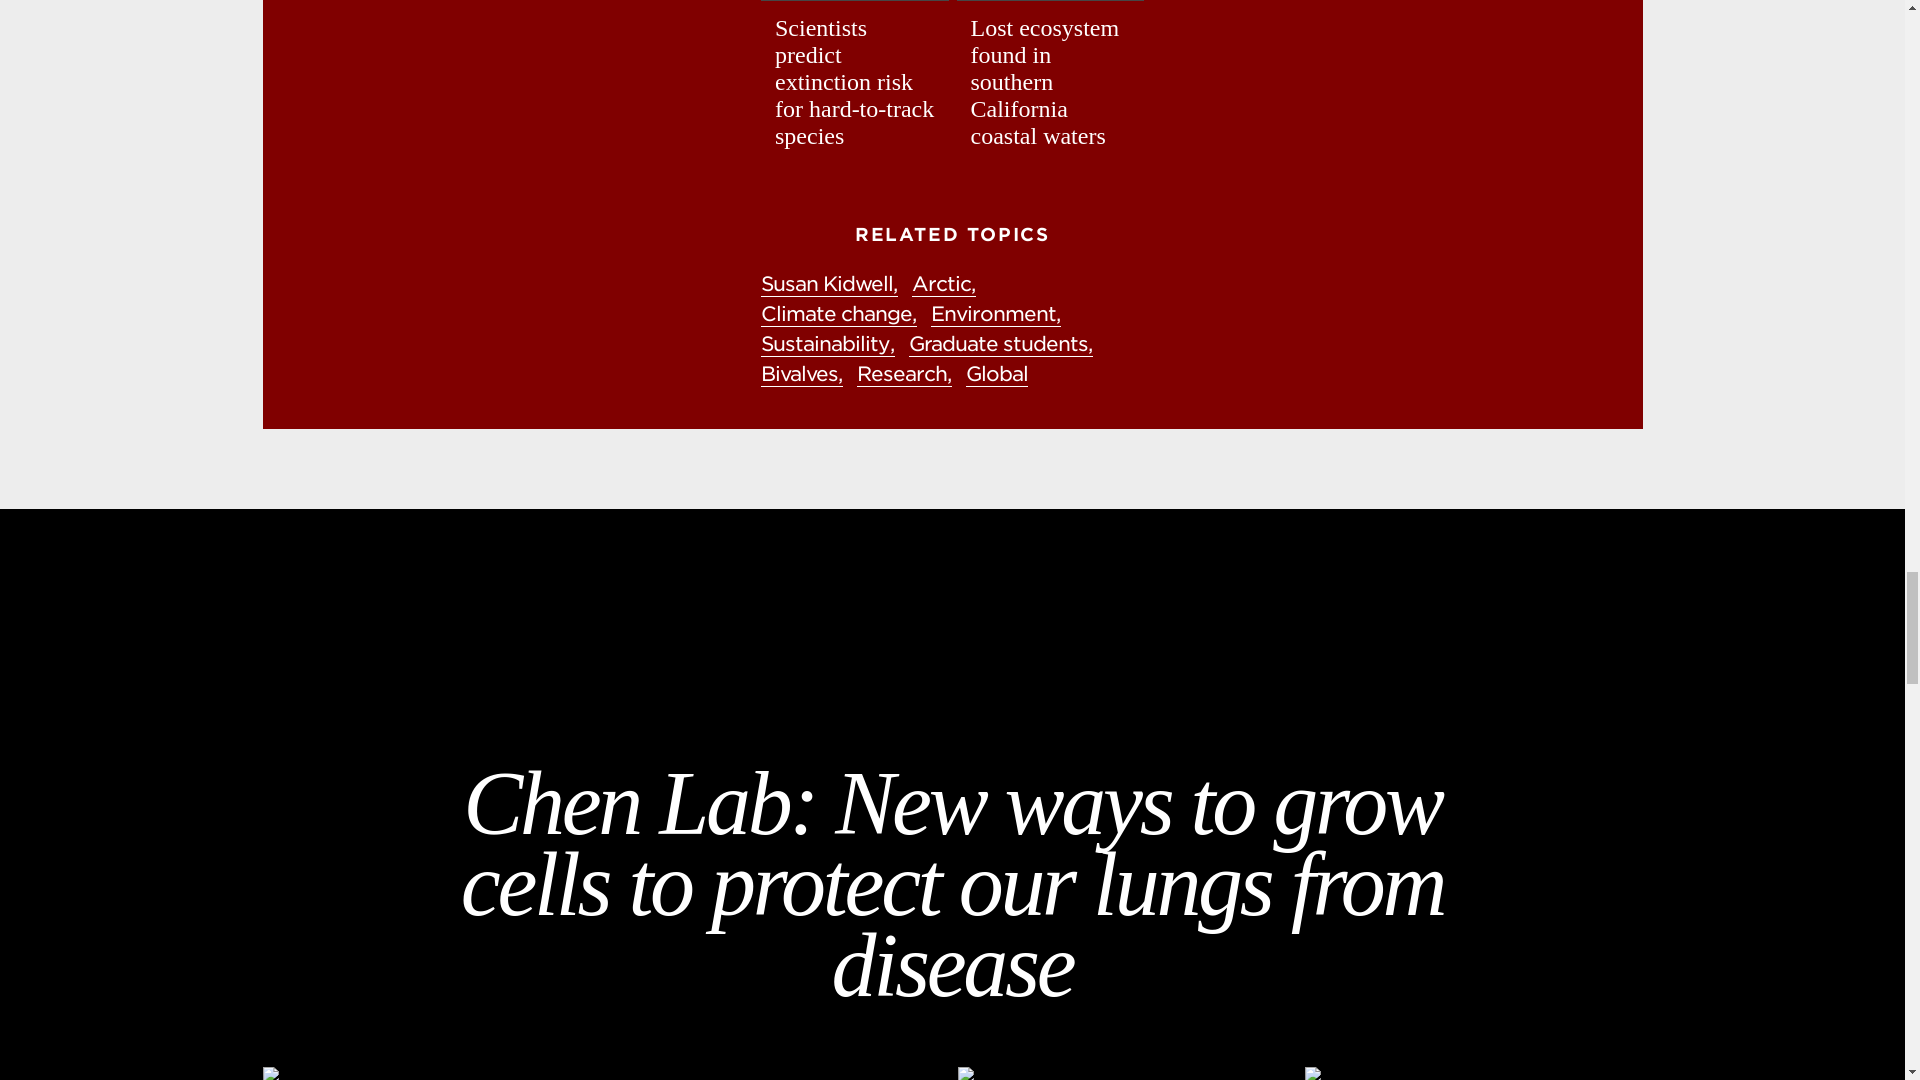  What do you see at coordinates (944, 284) in the screenshot?
I see `Arctic` at bounding box center [944, 284].